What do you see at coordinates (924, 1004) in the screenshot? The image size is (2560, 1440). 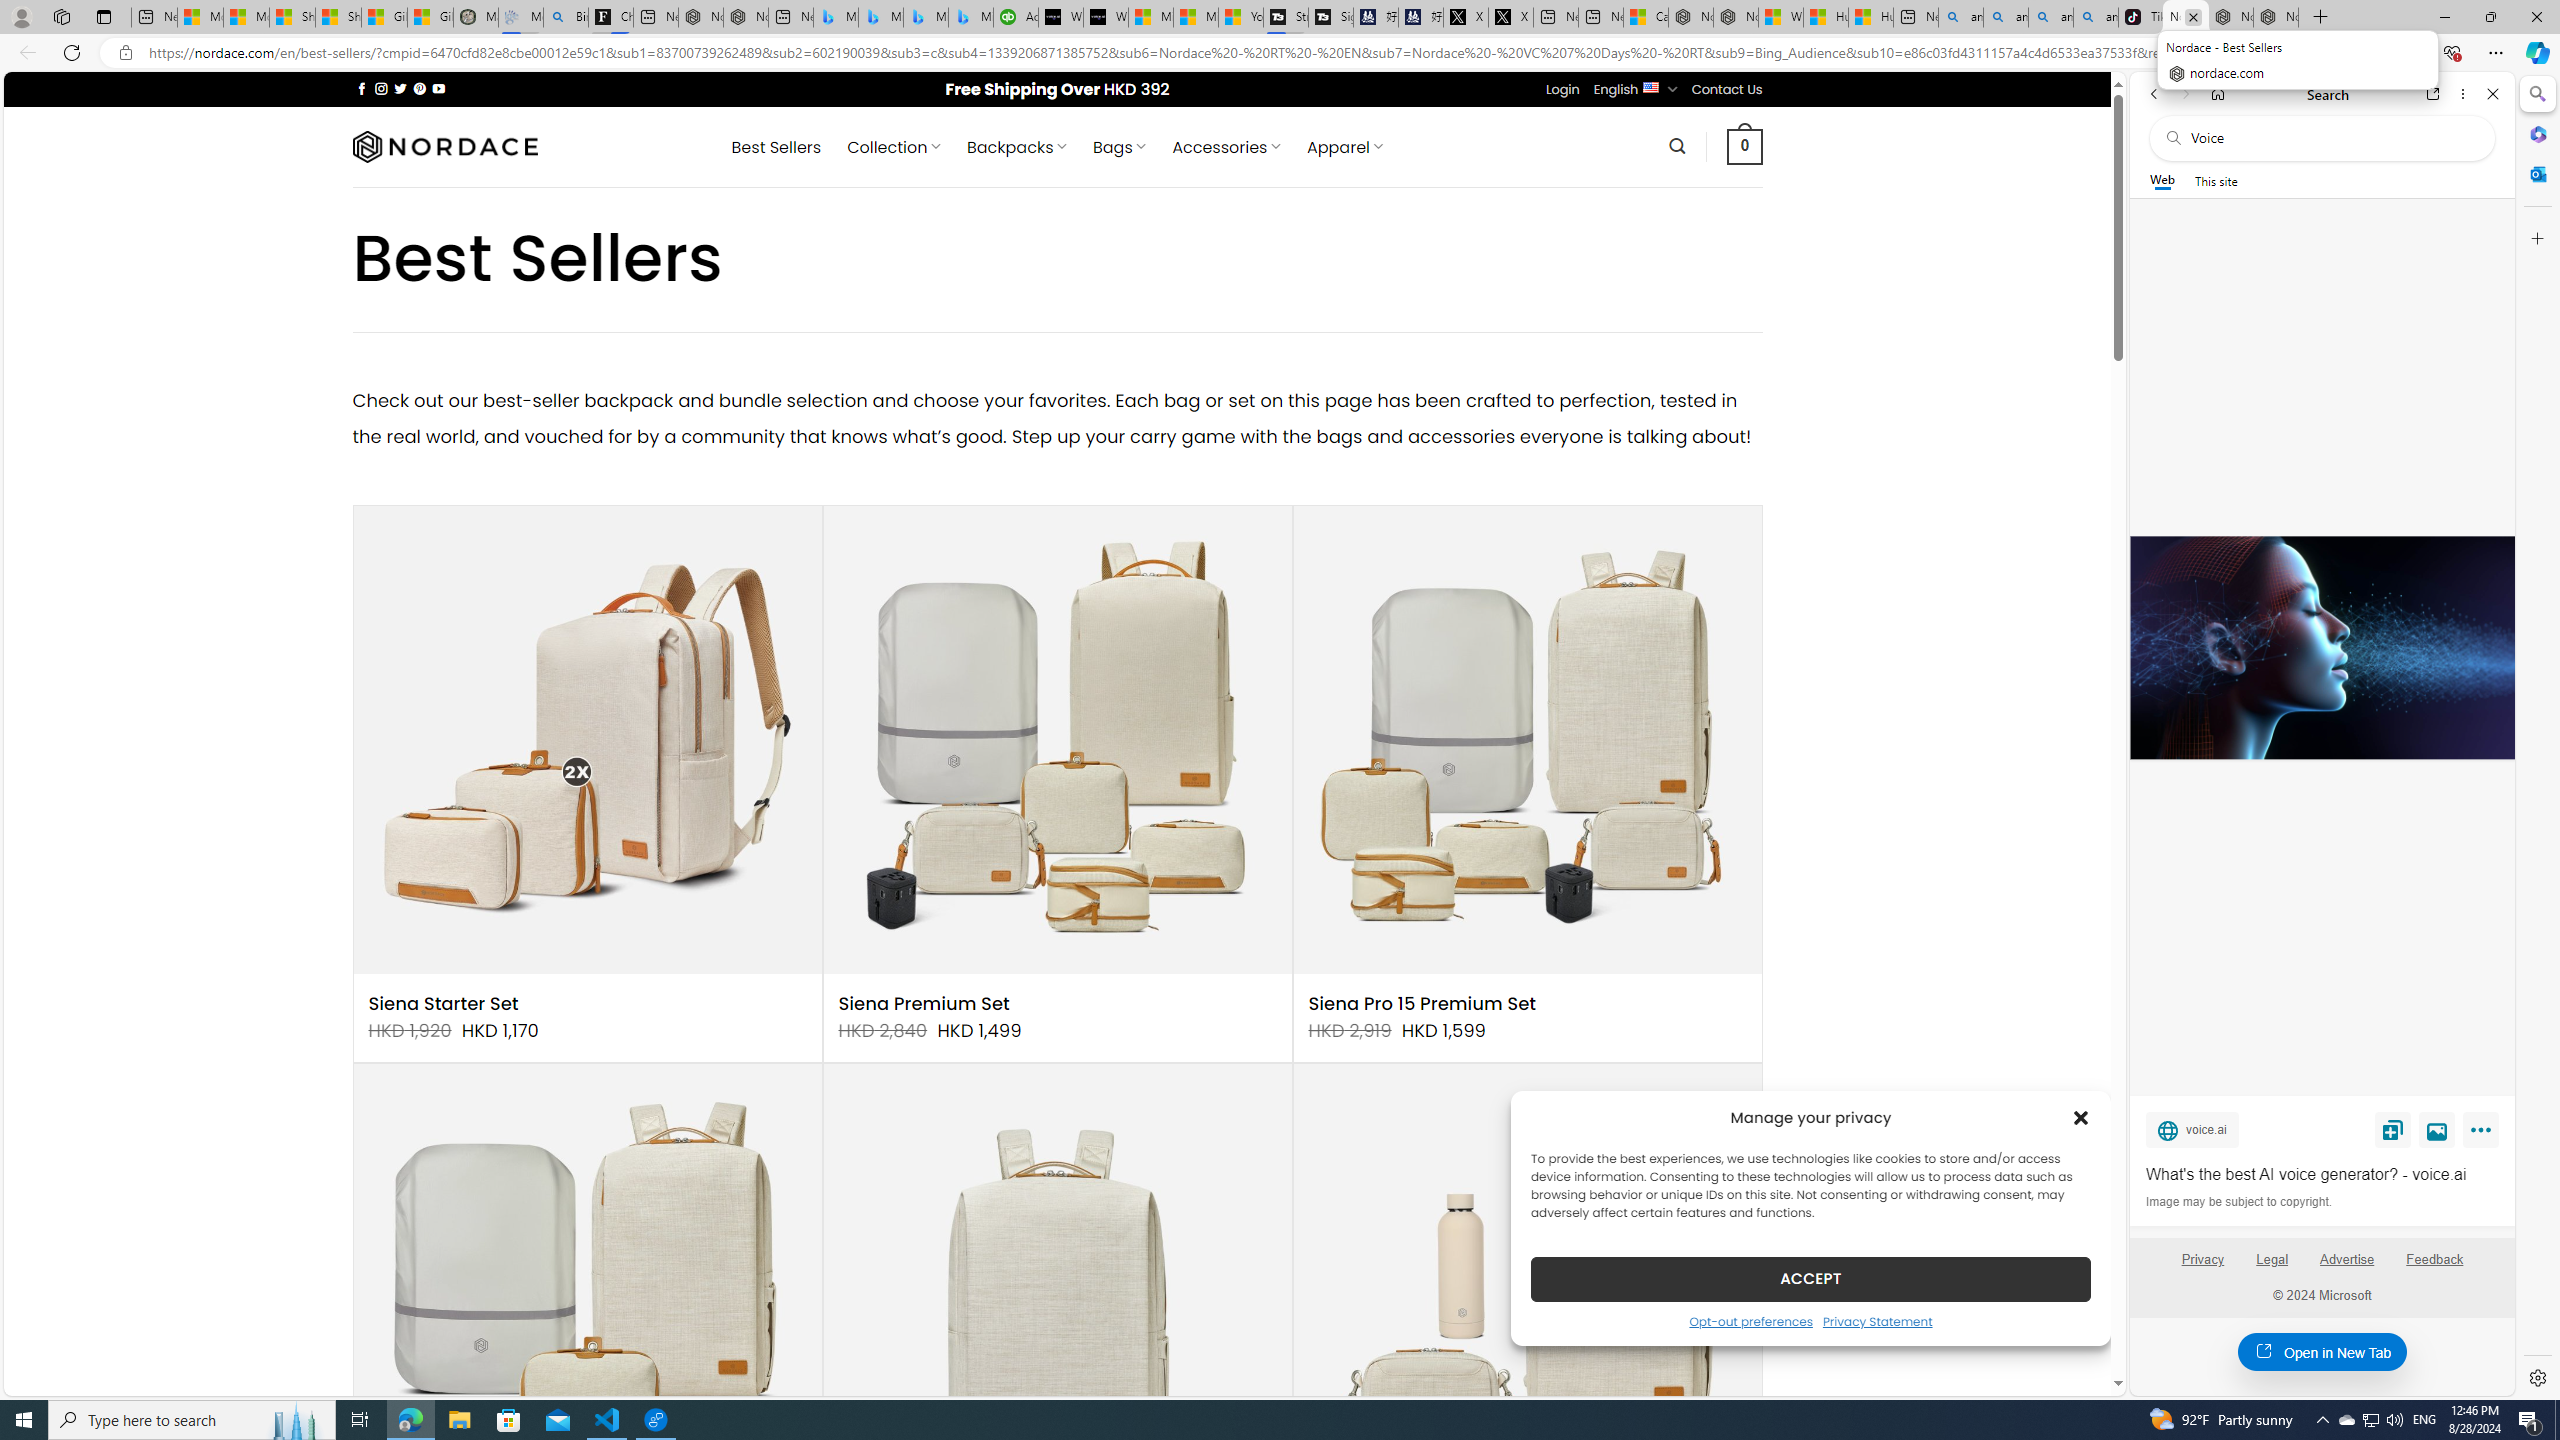 I see `Siena Premium Set` at bounding box center [924, 1004].